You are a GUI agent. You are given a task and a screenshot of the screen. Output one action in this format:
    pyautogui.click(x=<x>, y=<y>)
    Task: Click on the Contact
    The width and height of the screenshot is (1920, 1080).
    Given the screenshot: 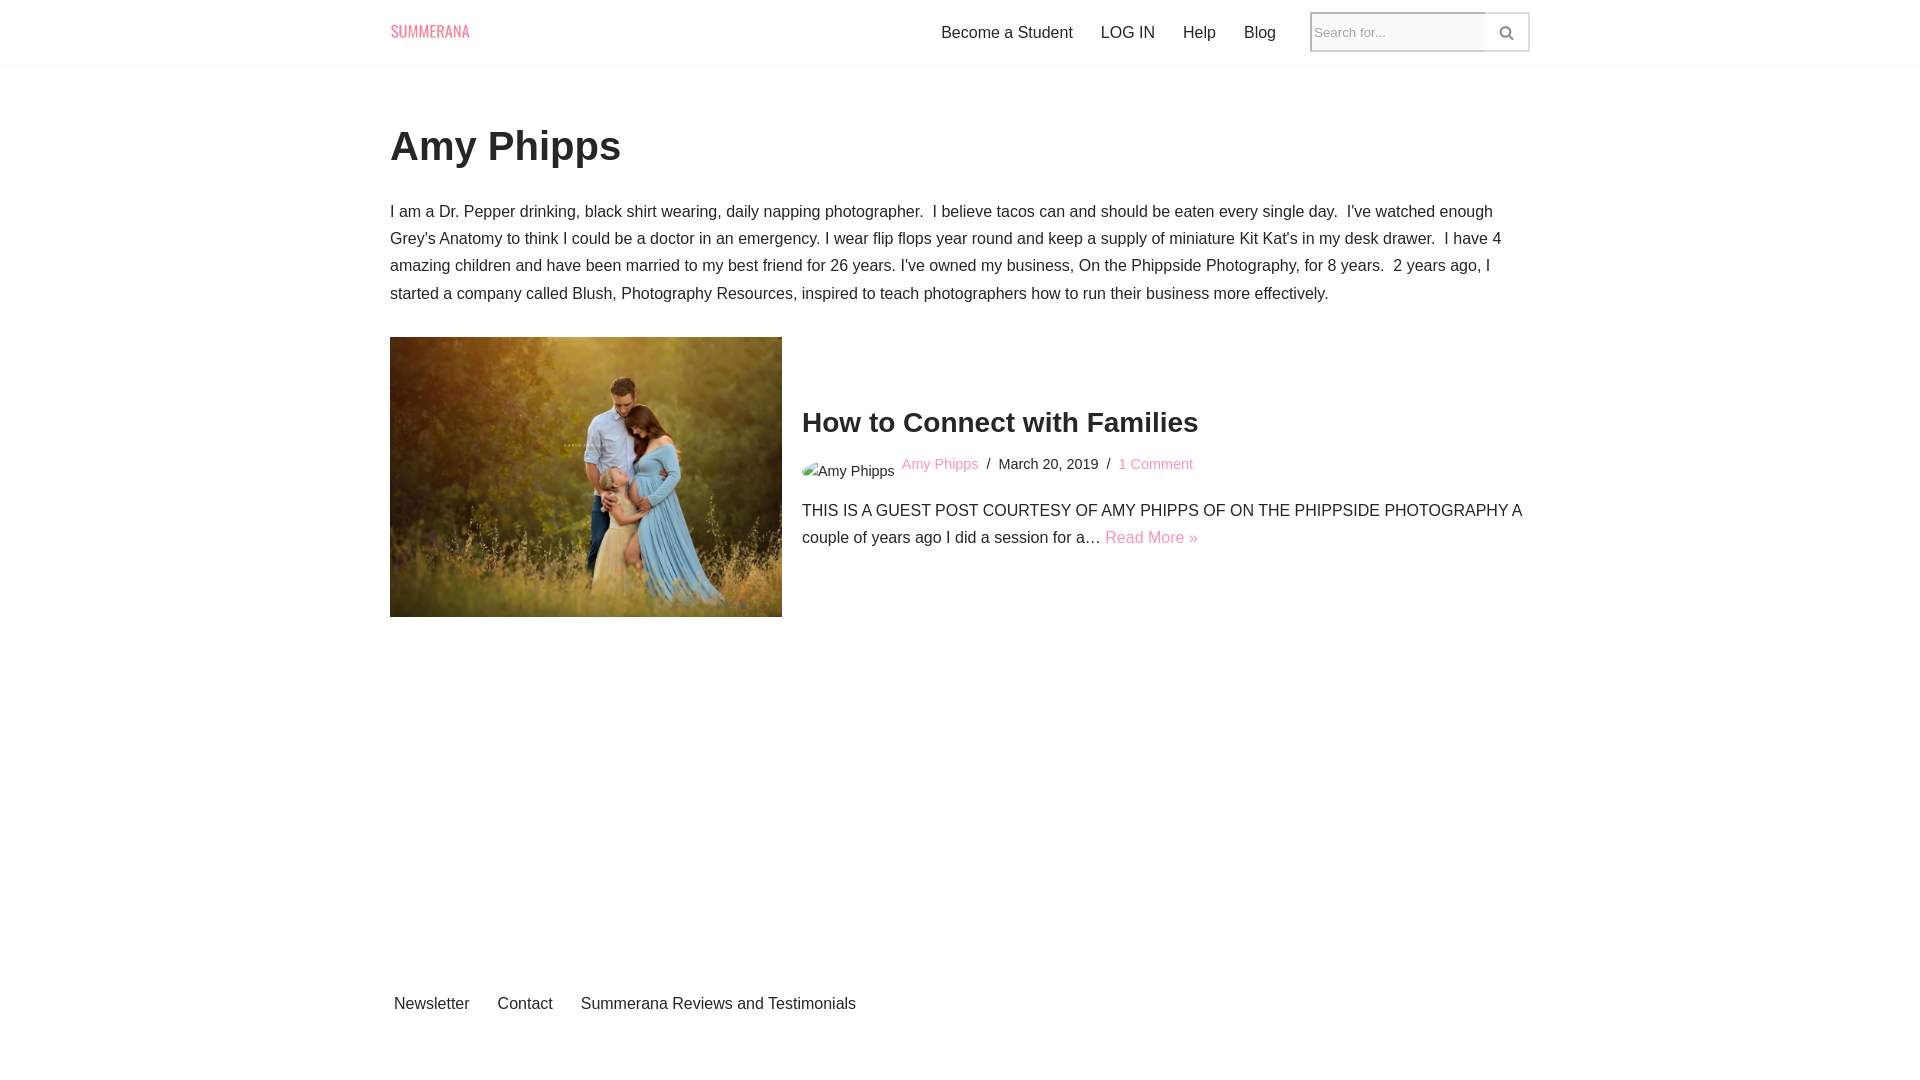 What is the action you would take?
    pyautogui.click(x=524, y=1004)
    